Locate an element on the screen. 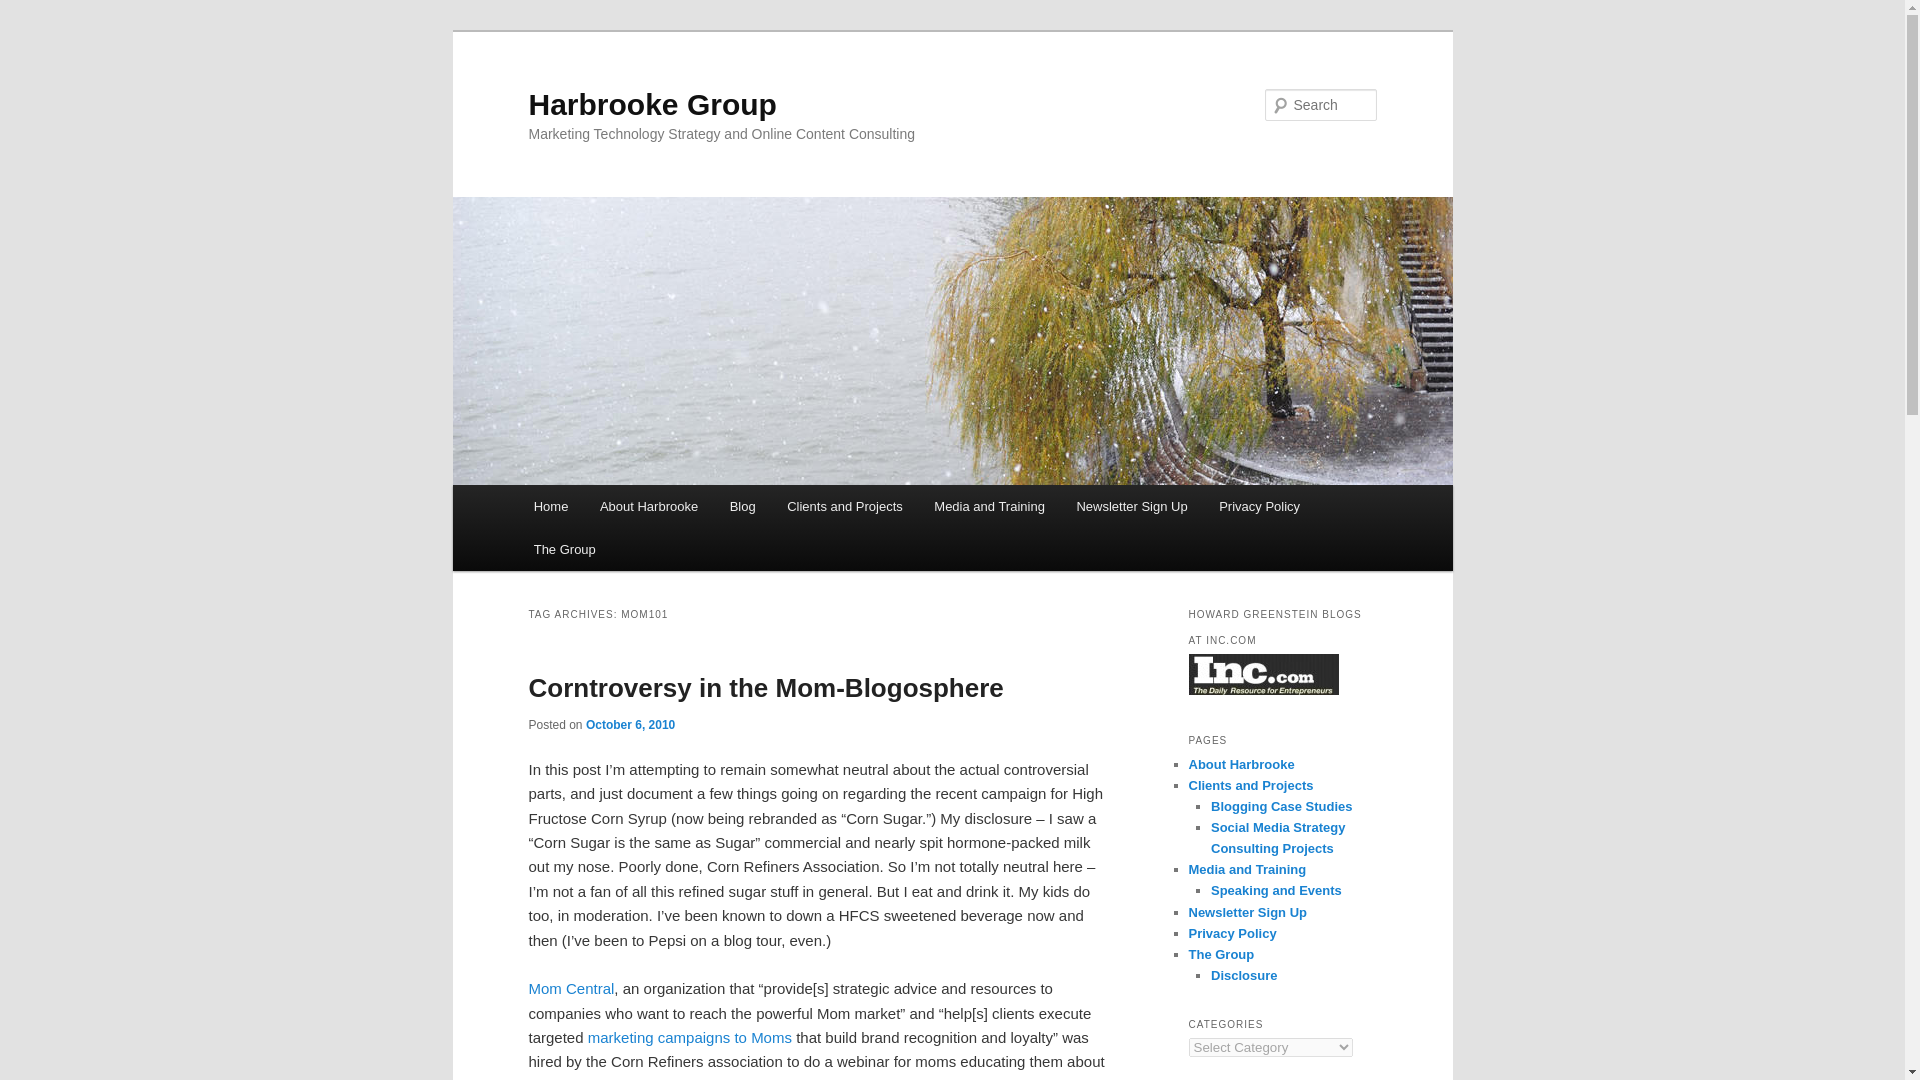  Newsletter Sign Up is located at coordinates (1132, 506).